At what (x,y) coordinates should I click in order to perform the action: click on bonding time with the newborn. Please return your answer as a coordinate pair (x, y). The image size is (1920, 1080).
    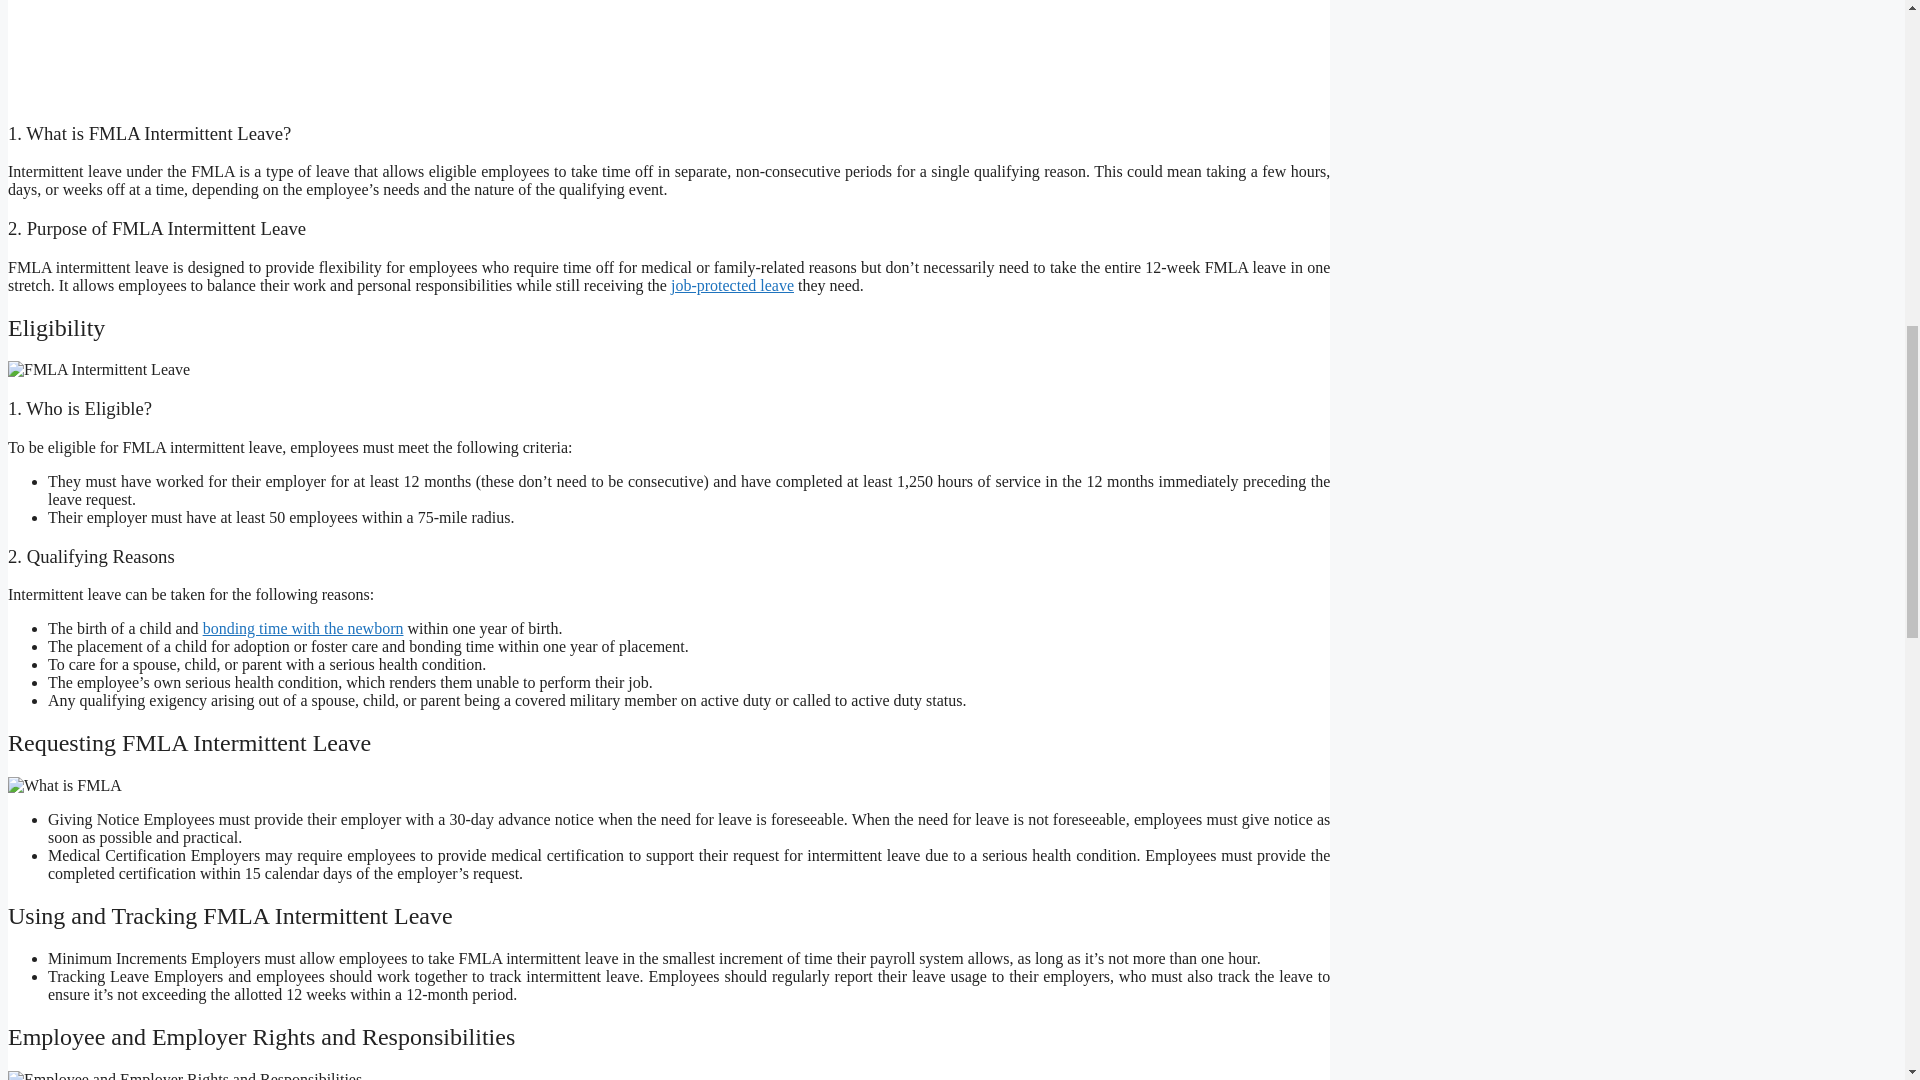
    Looking at the image, I should click on (303, 628).